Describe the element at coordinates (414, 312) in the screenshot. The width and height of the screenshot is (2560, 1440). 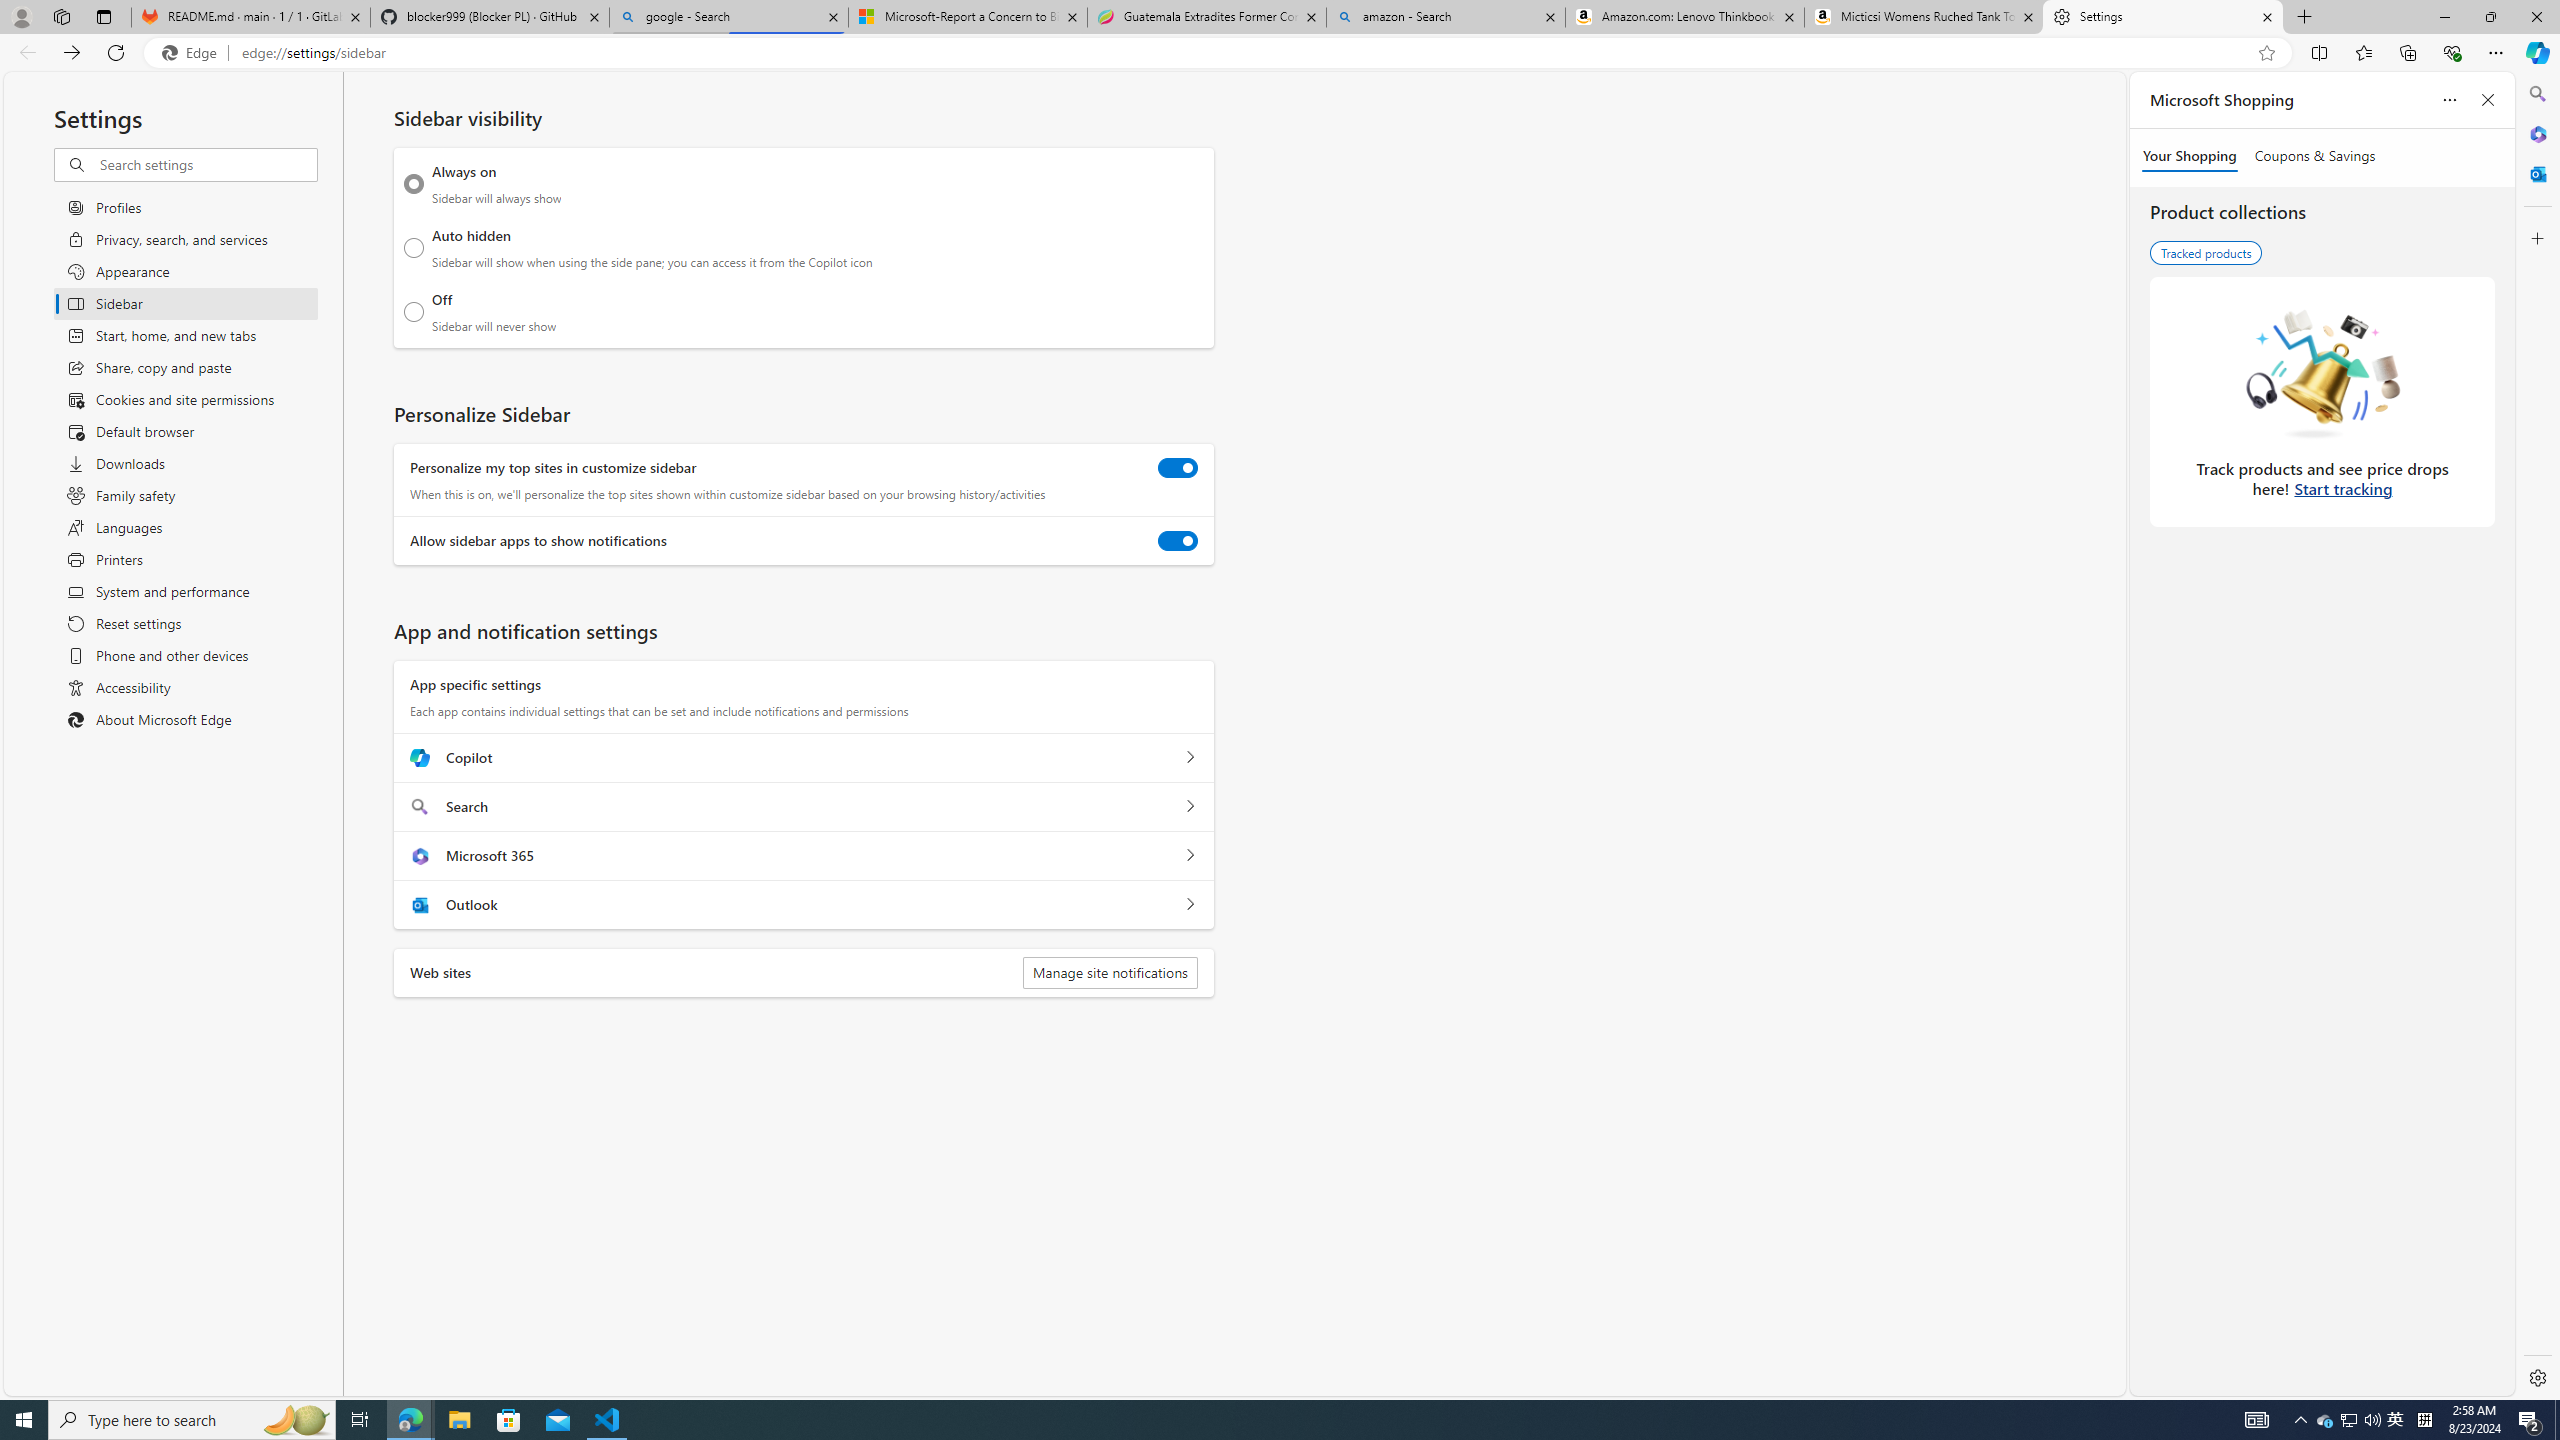
I see `Off Sidebar will never show` at that location.